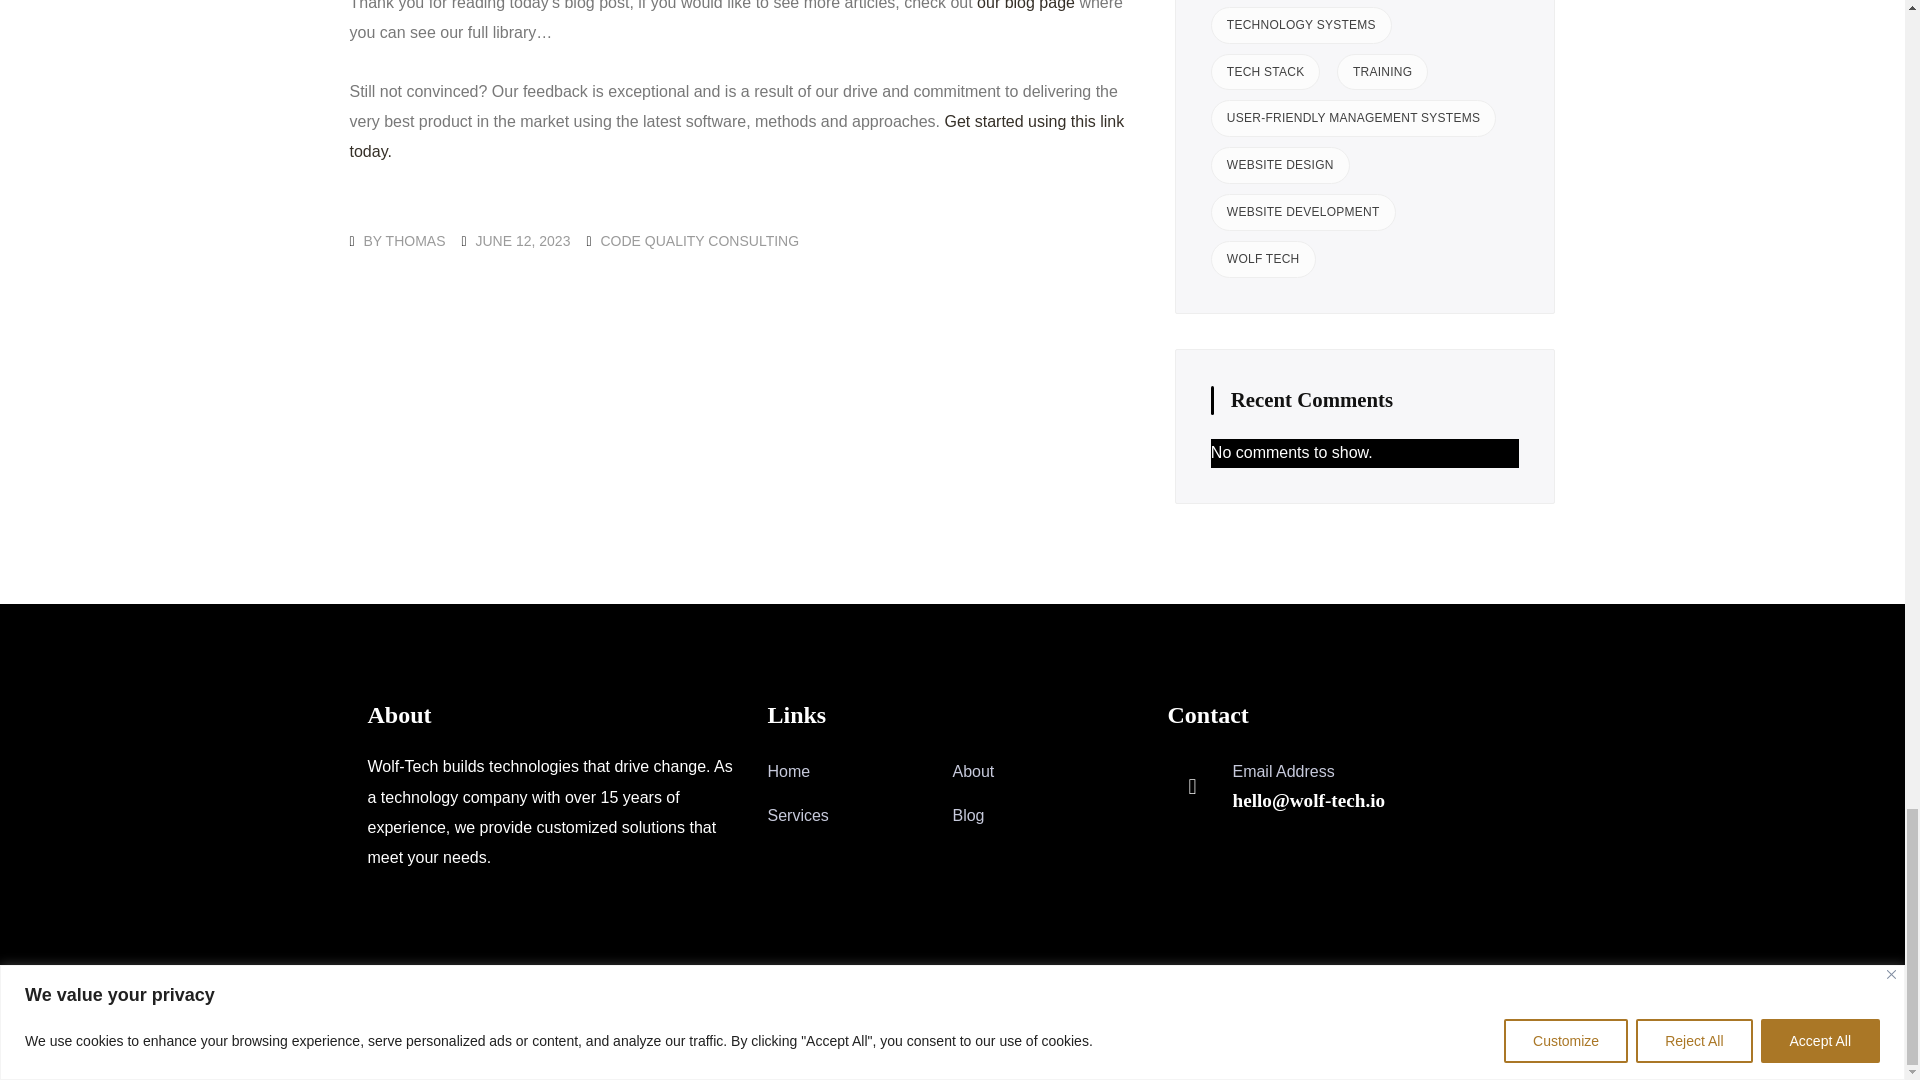  I want to click on THOMAS, so click(415, 241).